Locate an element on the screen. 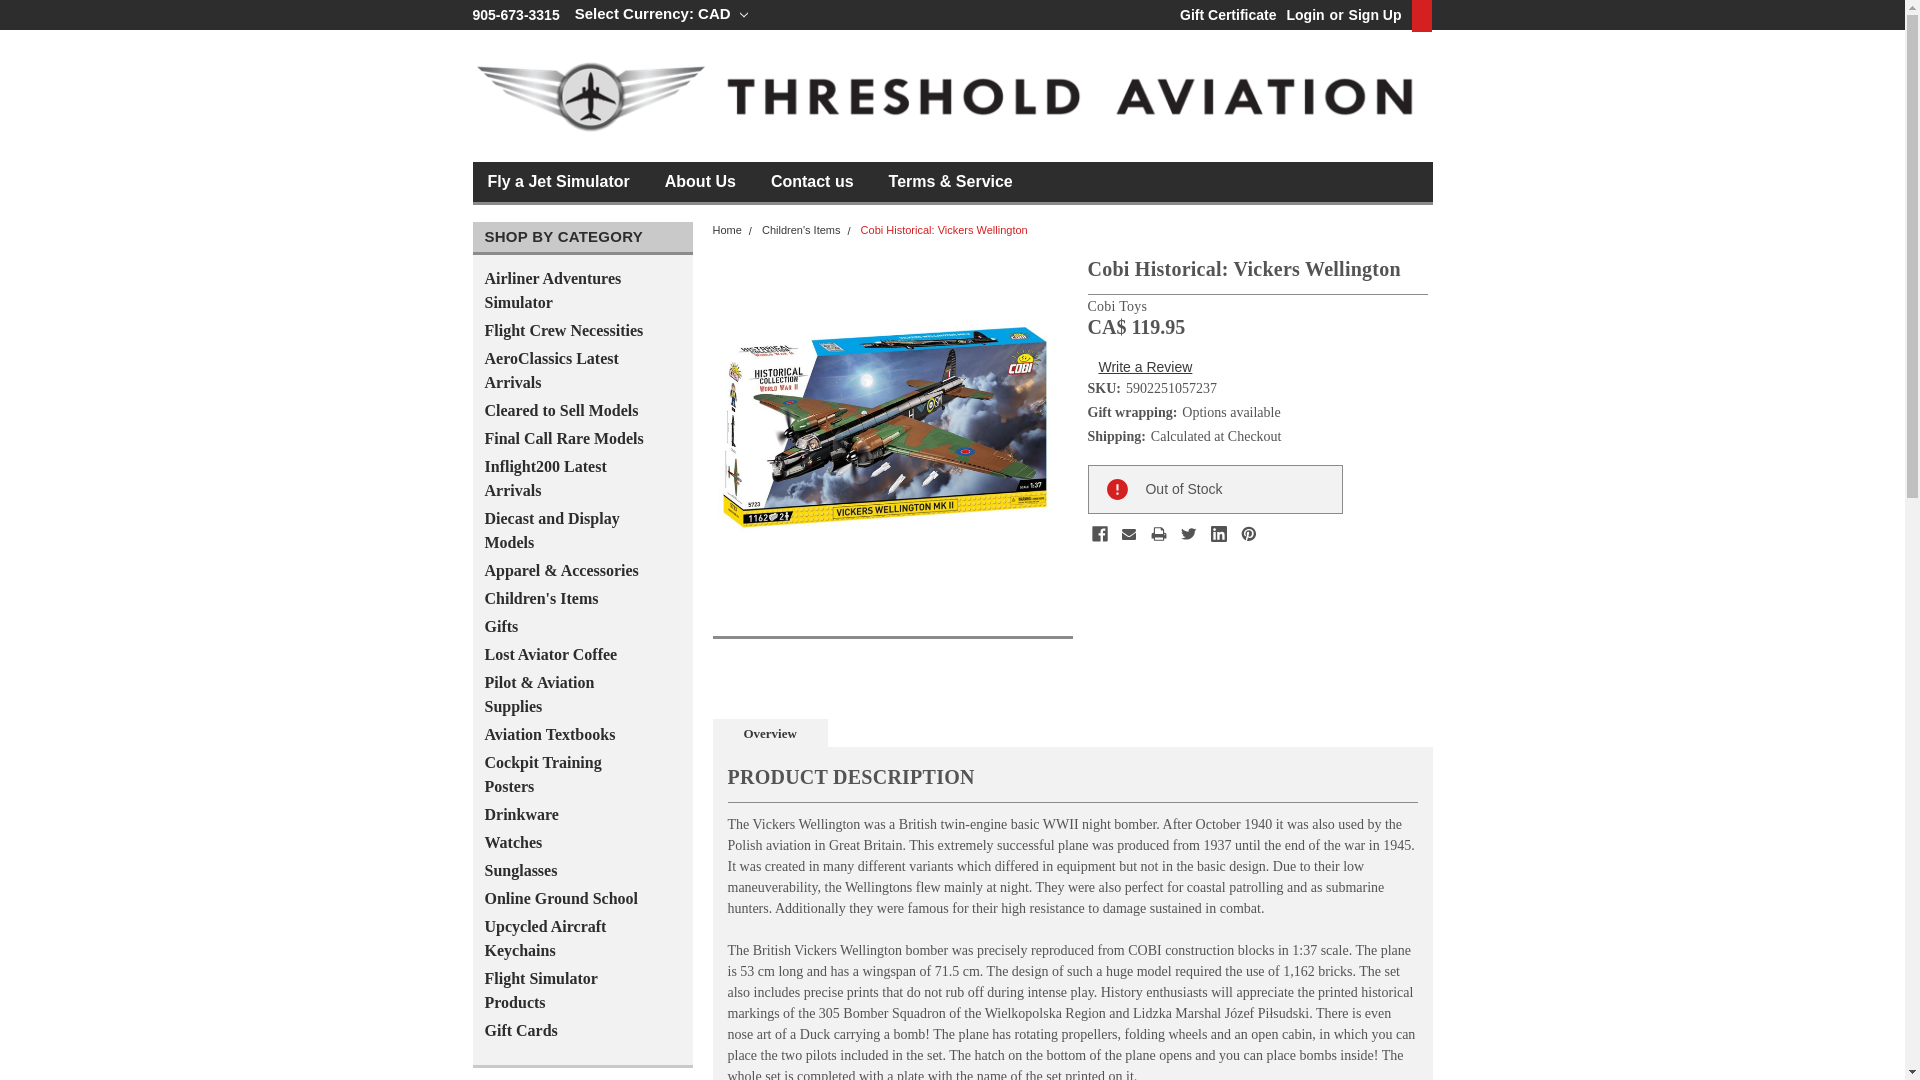 This screenshot has width=1920, height=1080. Select Currency: CAD is located at coordinates (661, 14).